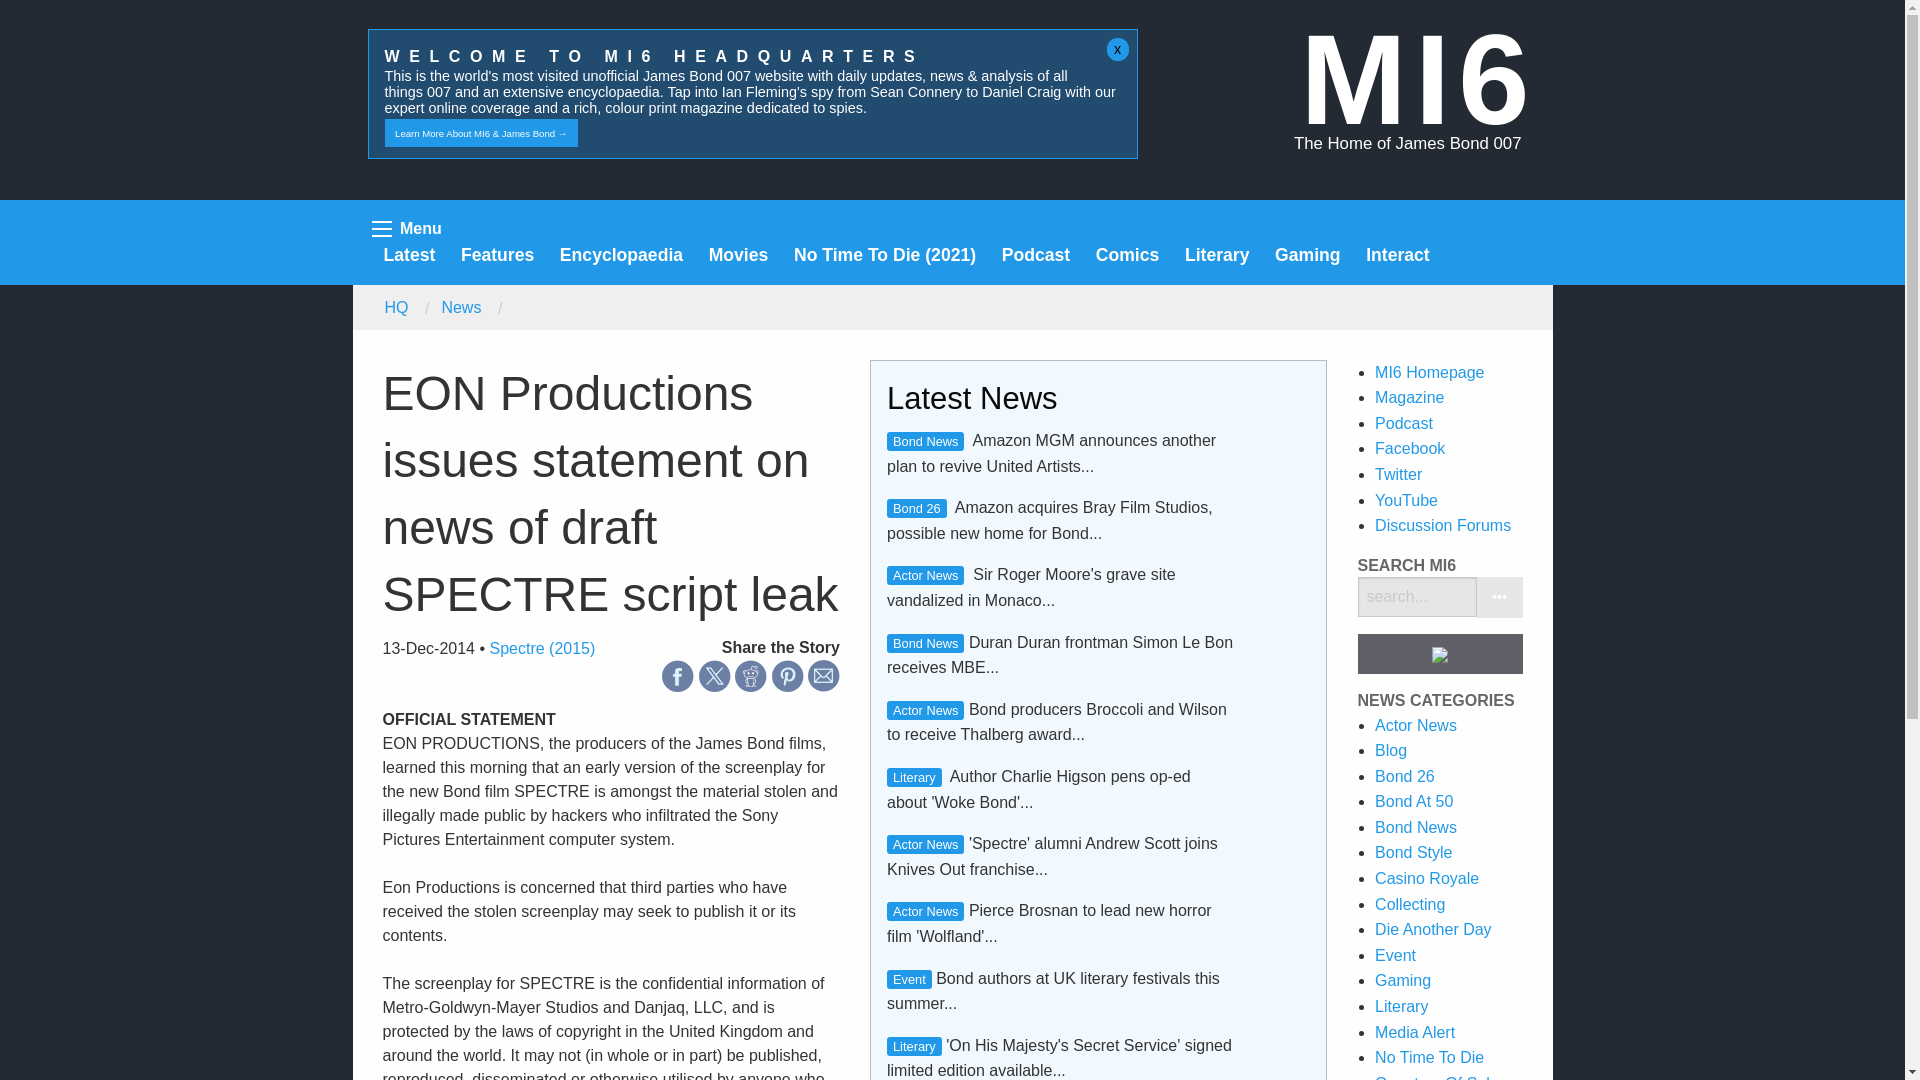 This screenshot has height=1080, width=1920. What do you see at coordinates (496, 254) in the screenshot?
I see `Features` at bounding box center [496, 254].